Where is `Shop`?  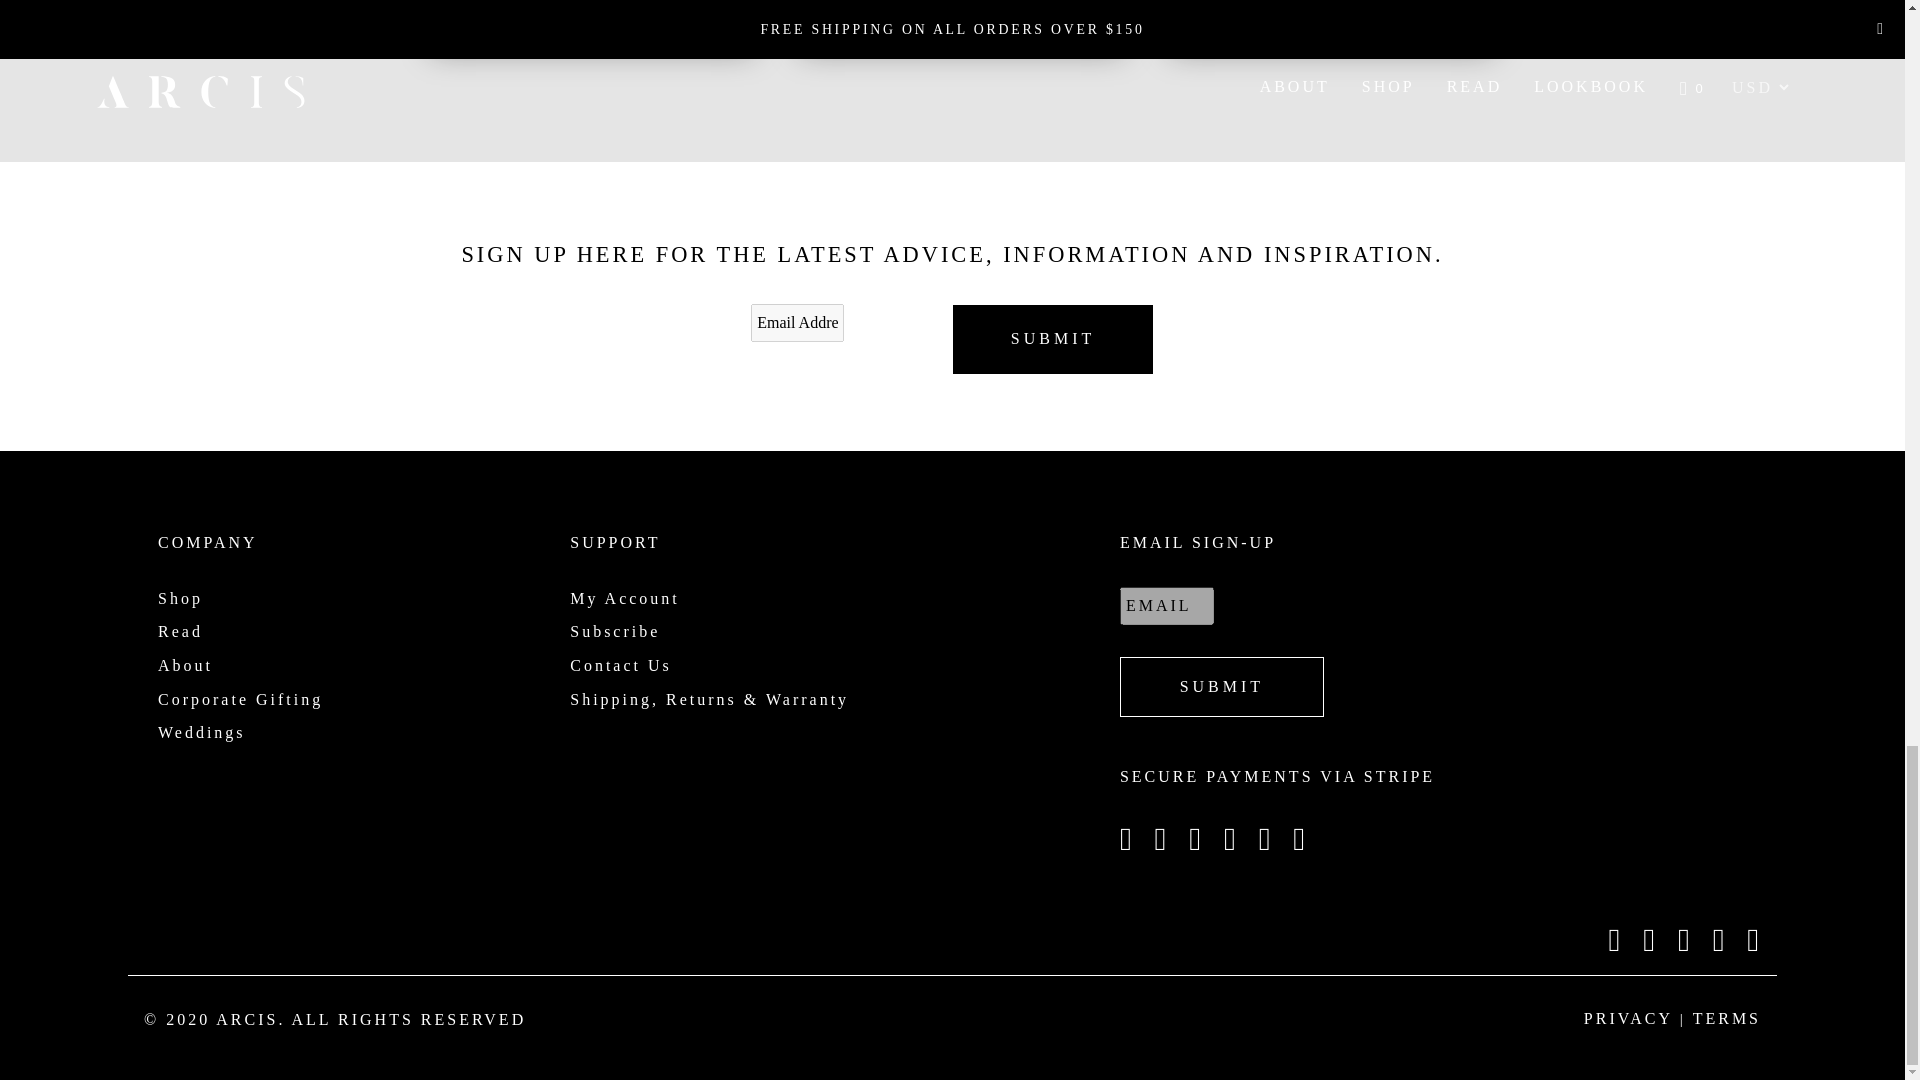
Shop is located at coordinates (180, 598).